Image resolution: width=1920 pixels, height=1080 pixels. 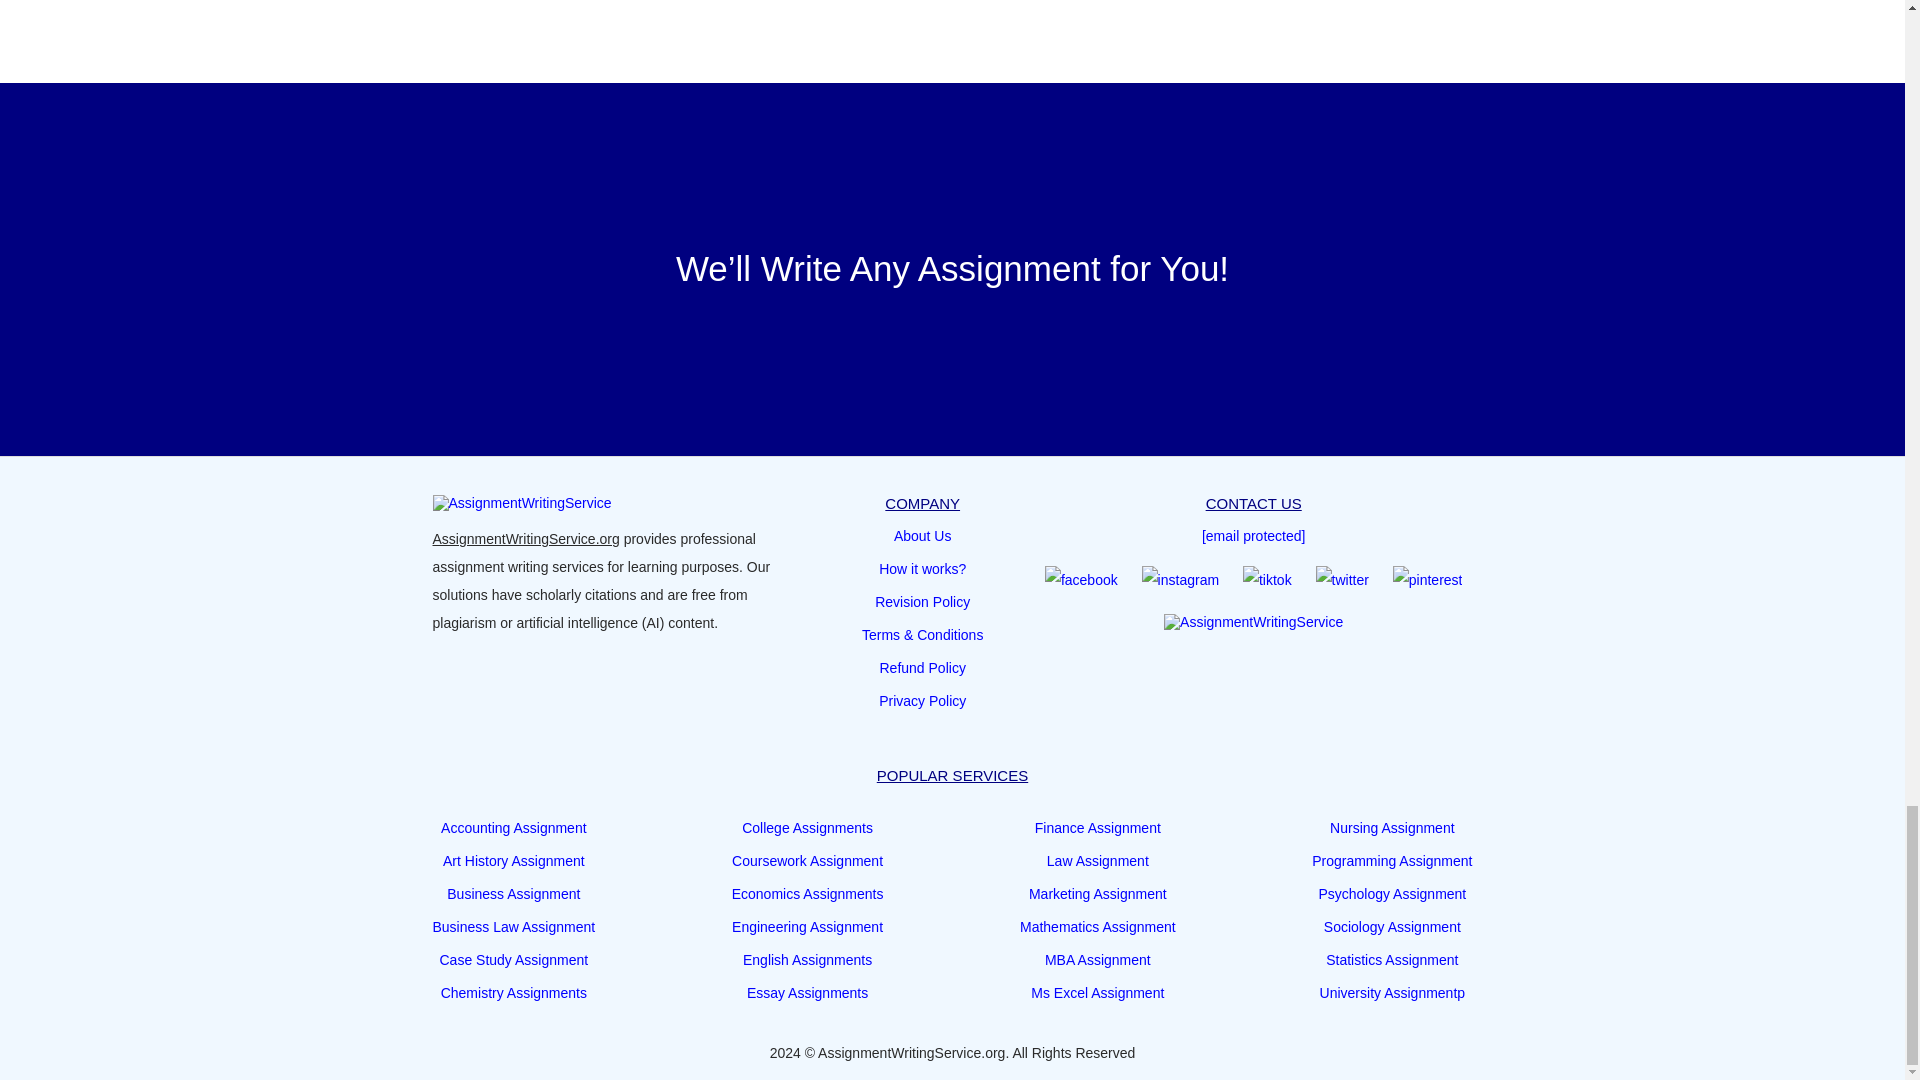 I want to click on Business Law Assignment, so click(x=514, y=926).